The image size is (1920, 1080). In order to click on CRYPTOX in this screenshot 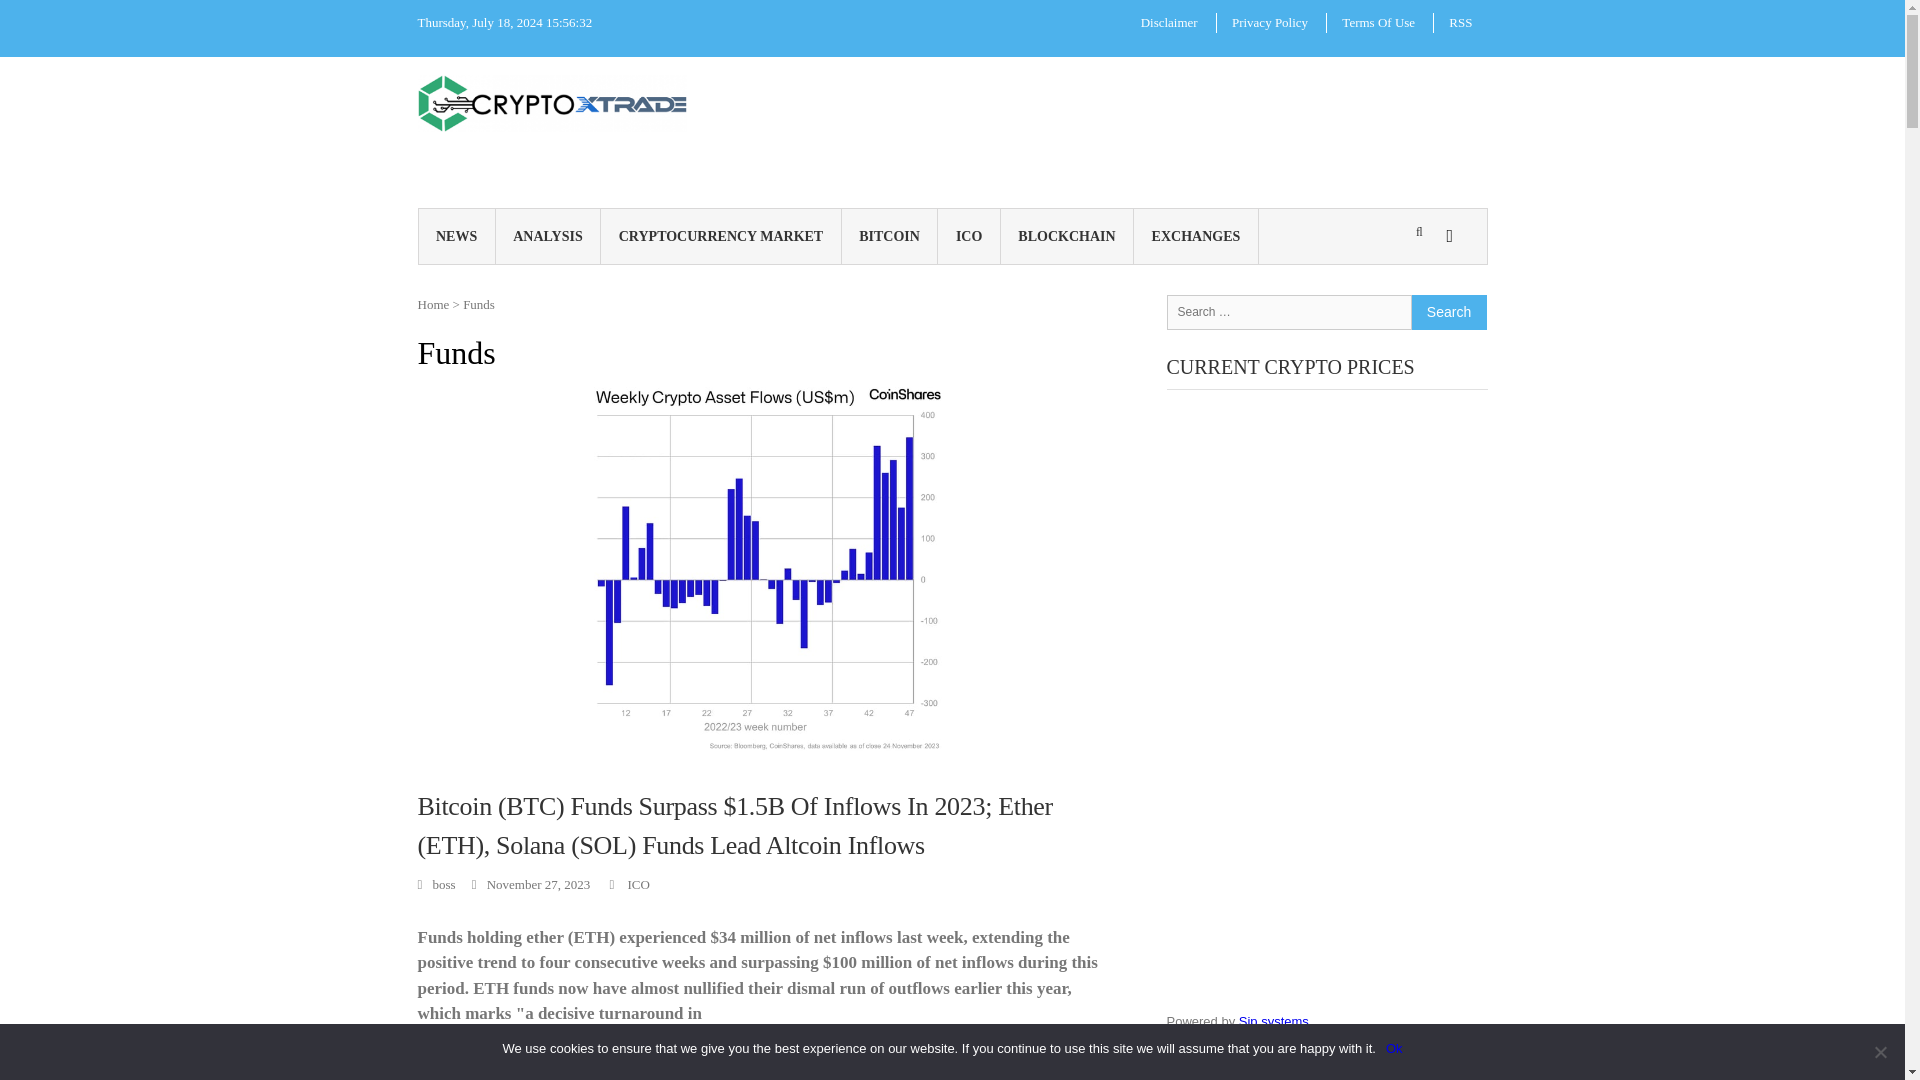, I will do `click(731, 115)`.